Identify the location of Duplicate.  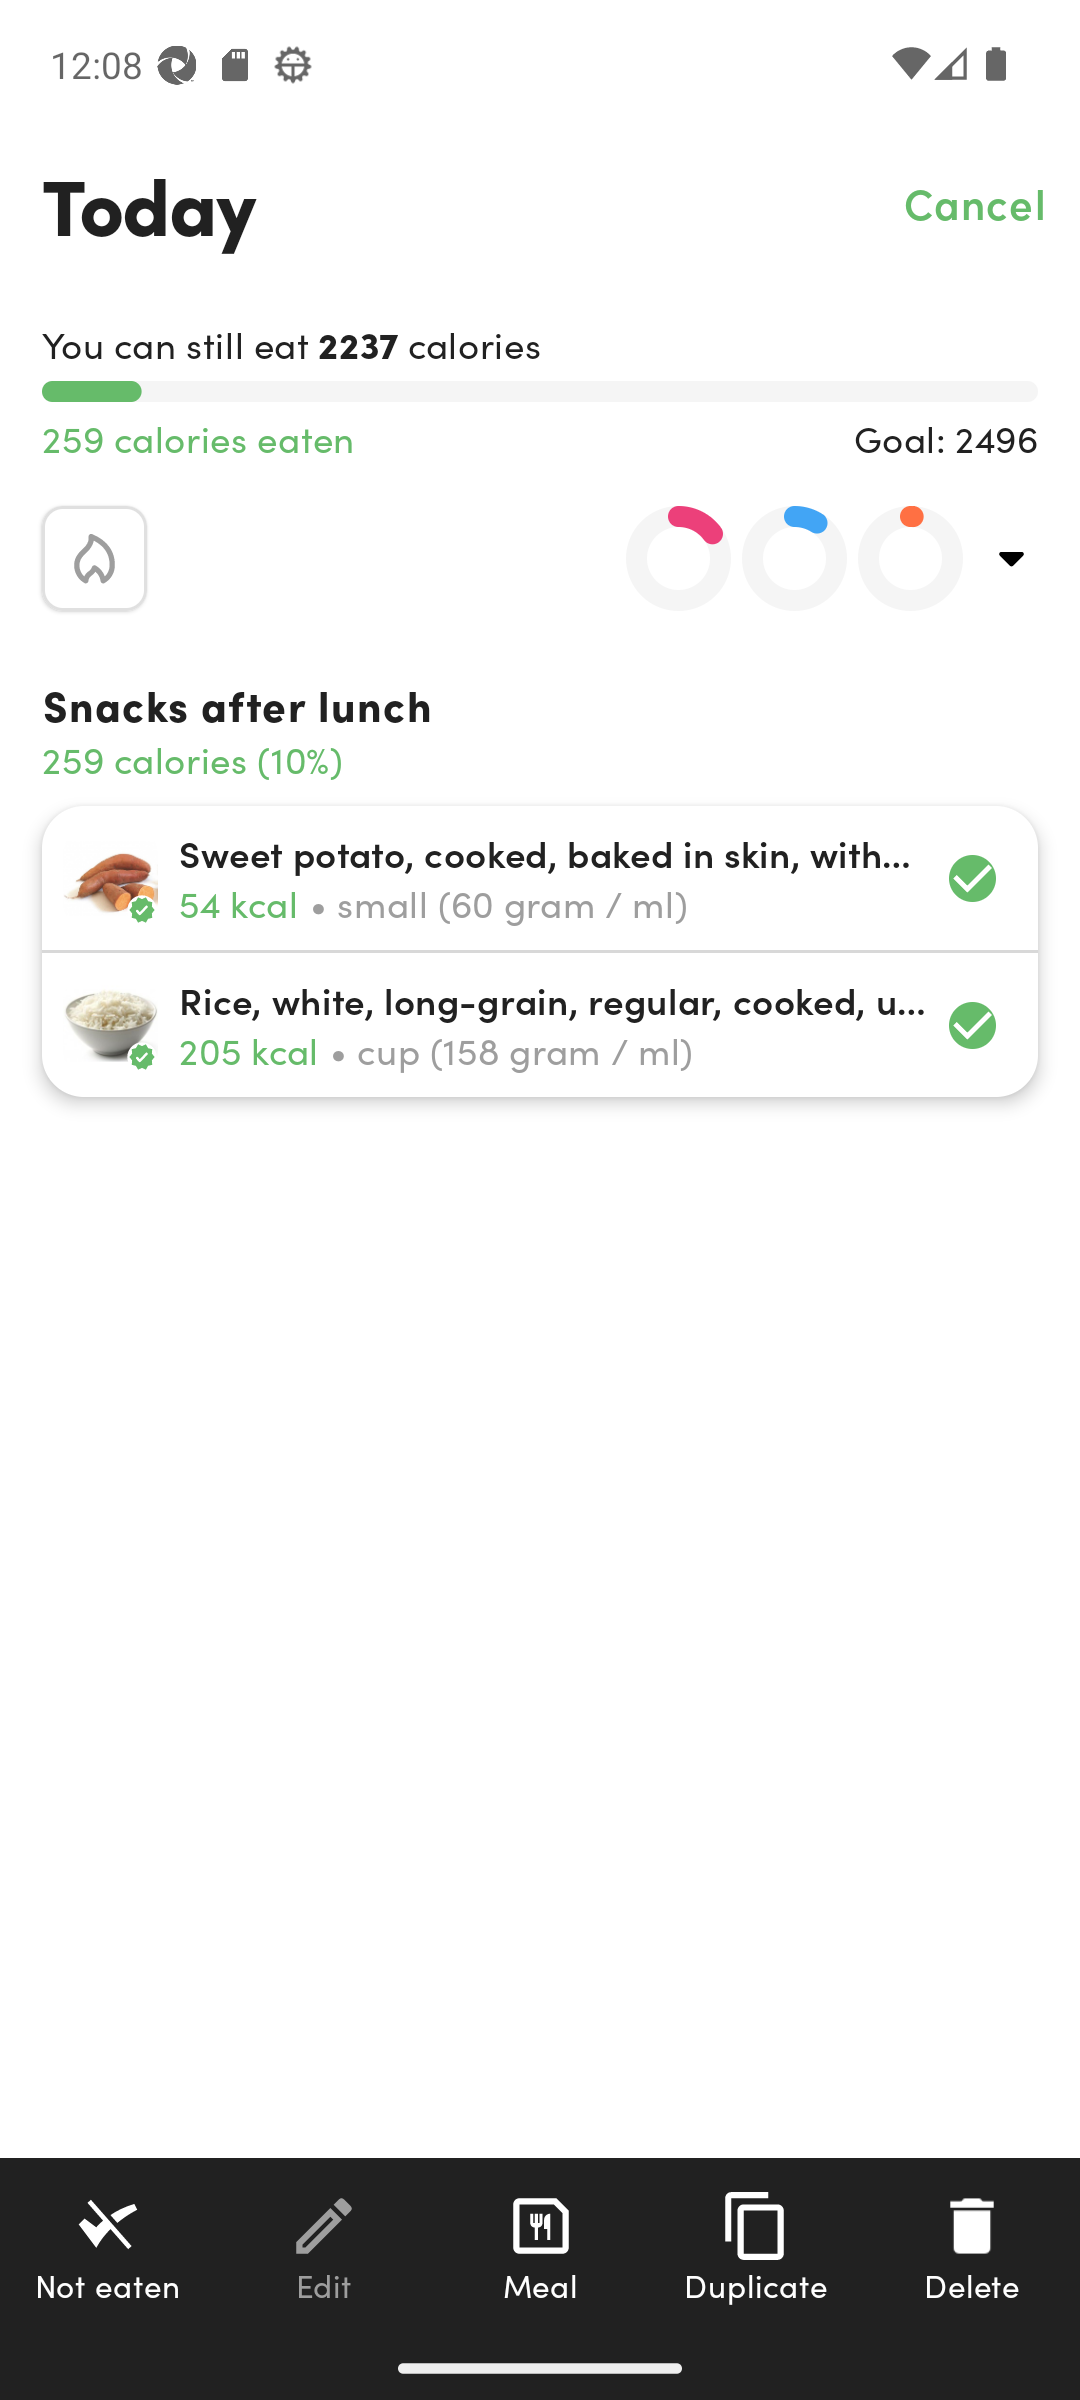
(756, 2247).